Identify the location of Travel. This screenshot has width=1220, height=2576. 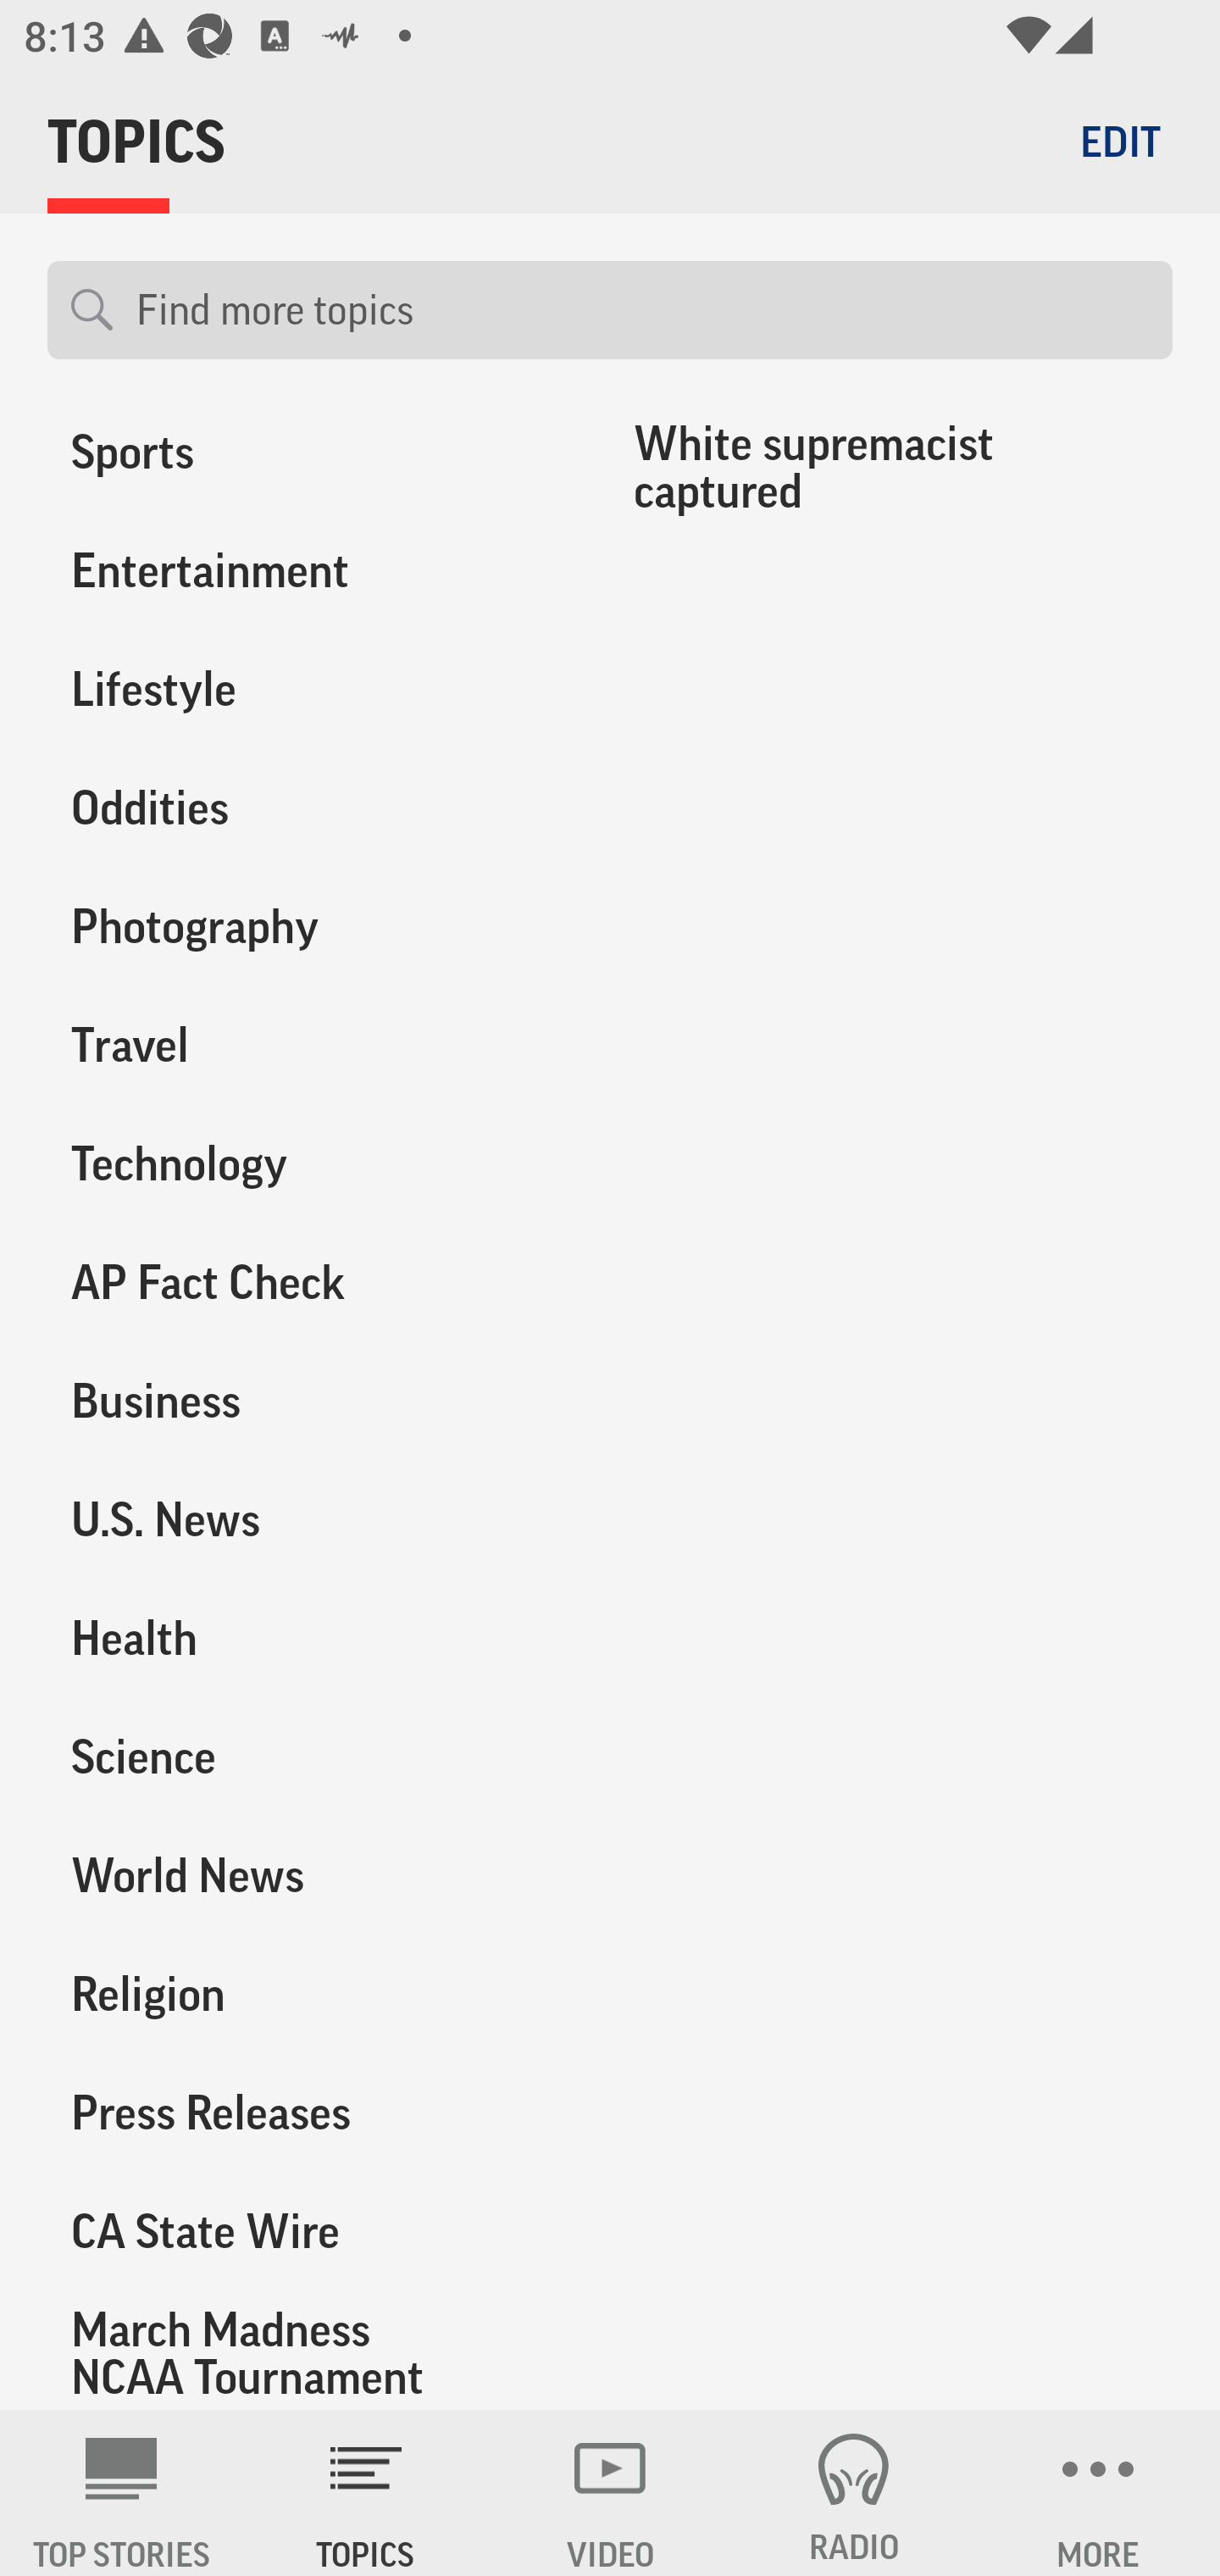
(305, 1046).